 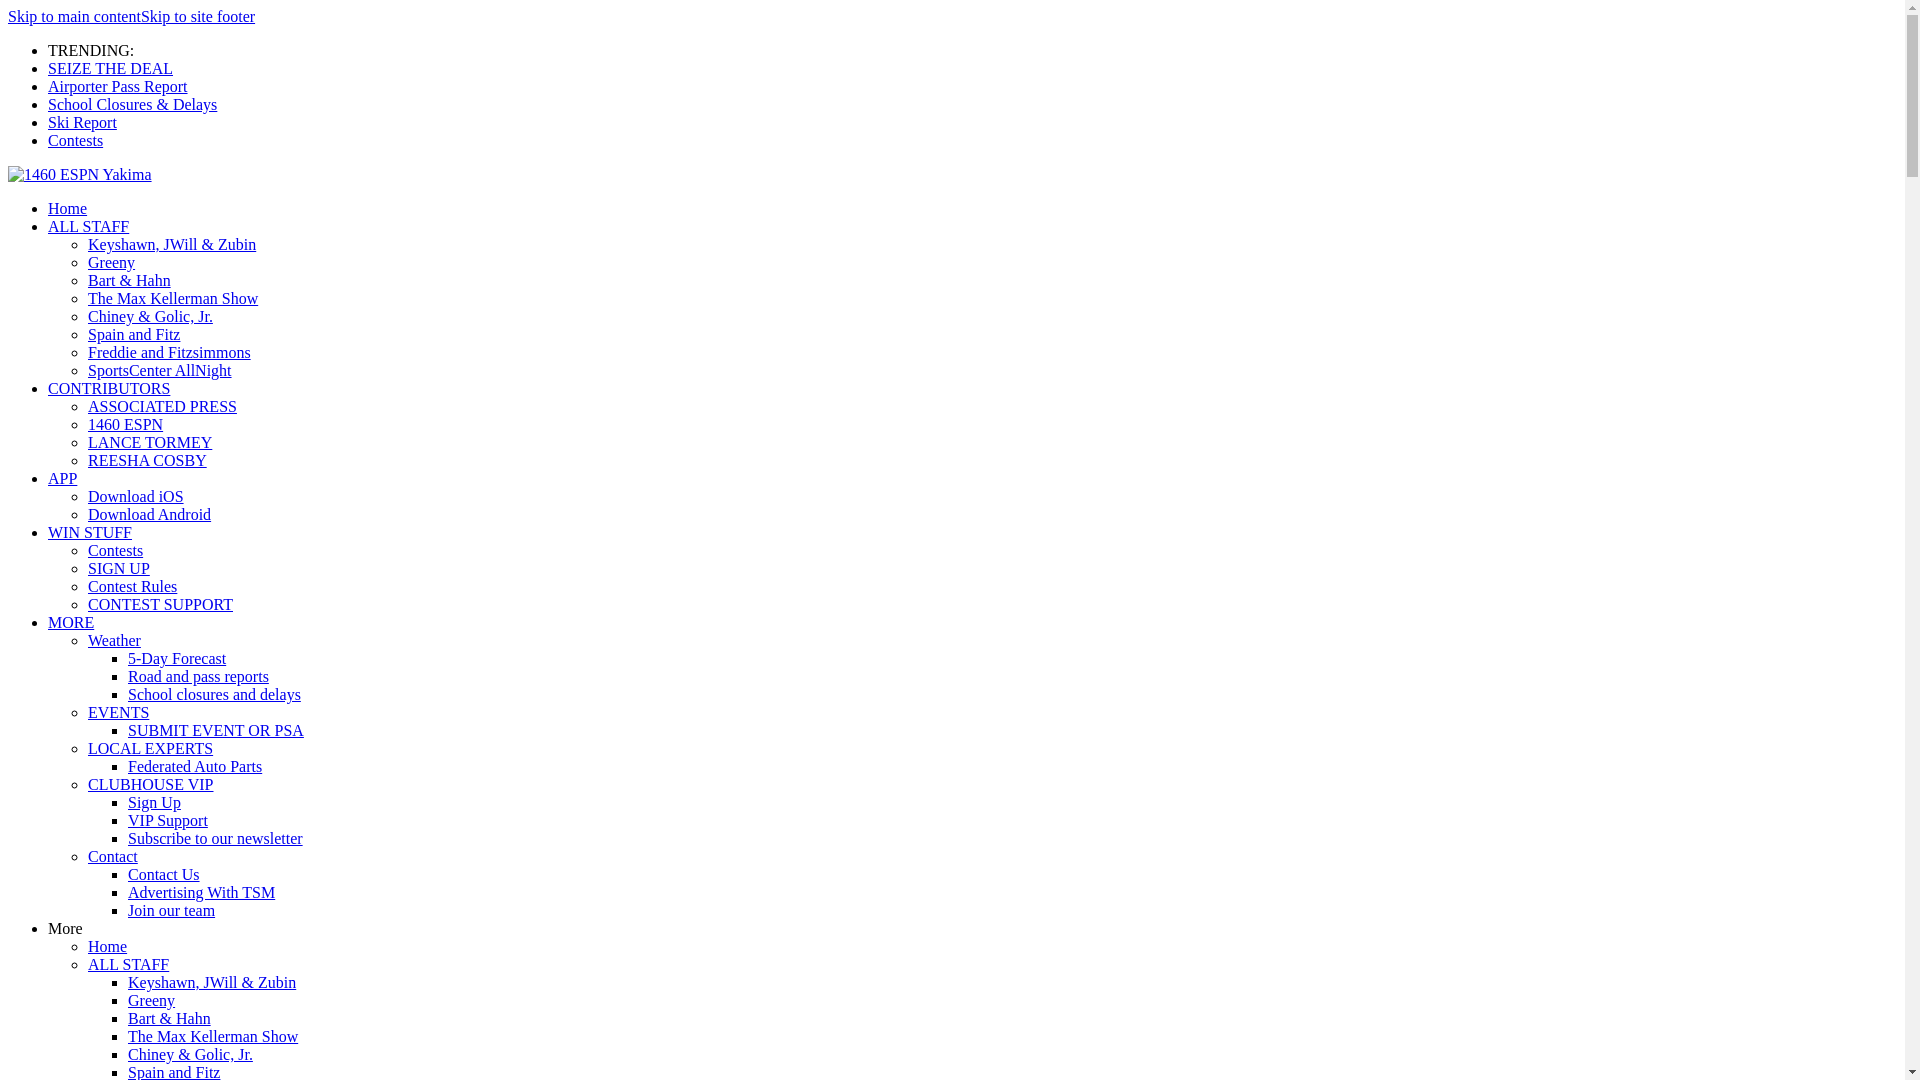 What do you see at coordinates (119, 568) in the screenshot?
I see `SIGN UP` at bounding box center [119, 568].